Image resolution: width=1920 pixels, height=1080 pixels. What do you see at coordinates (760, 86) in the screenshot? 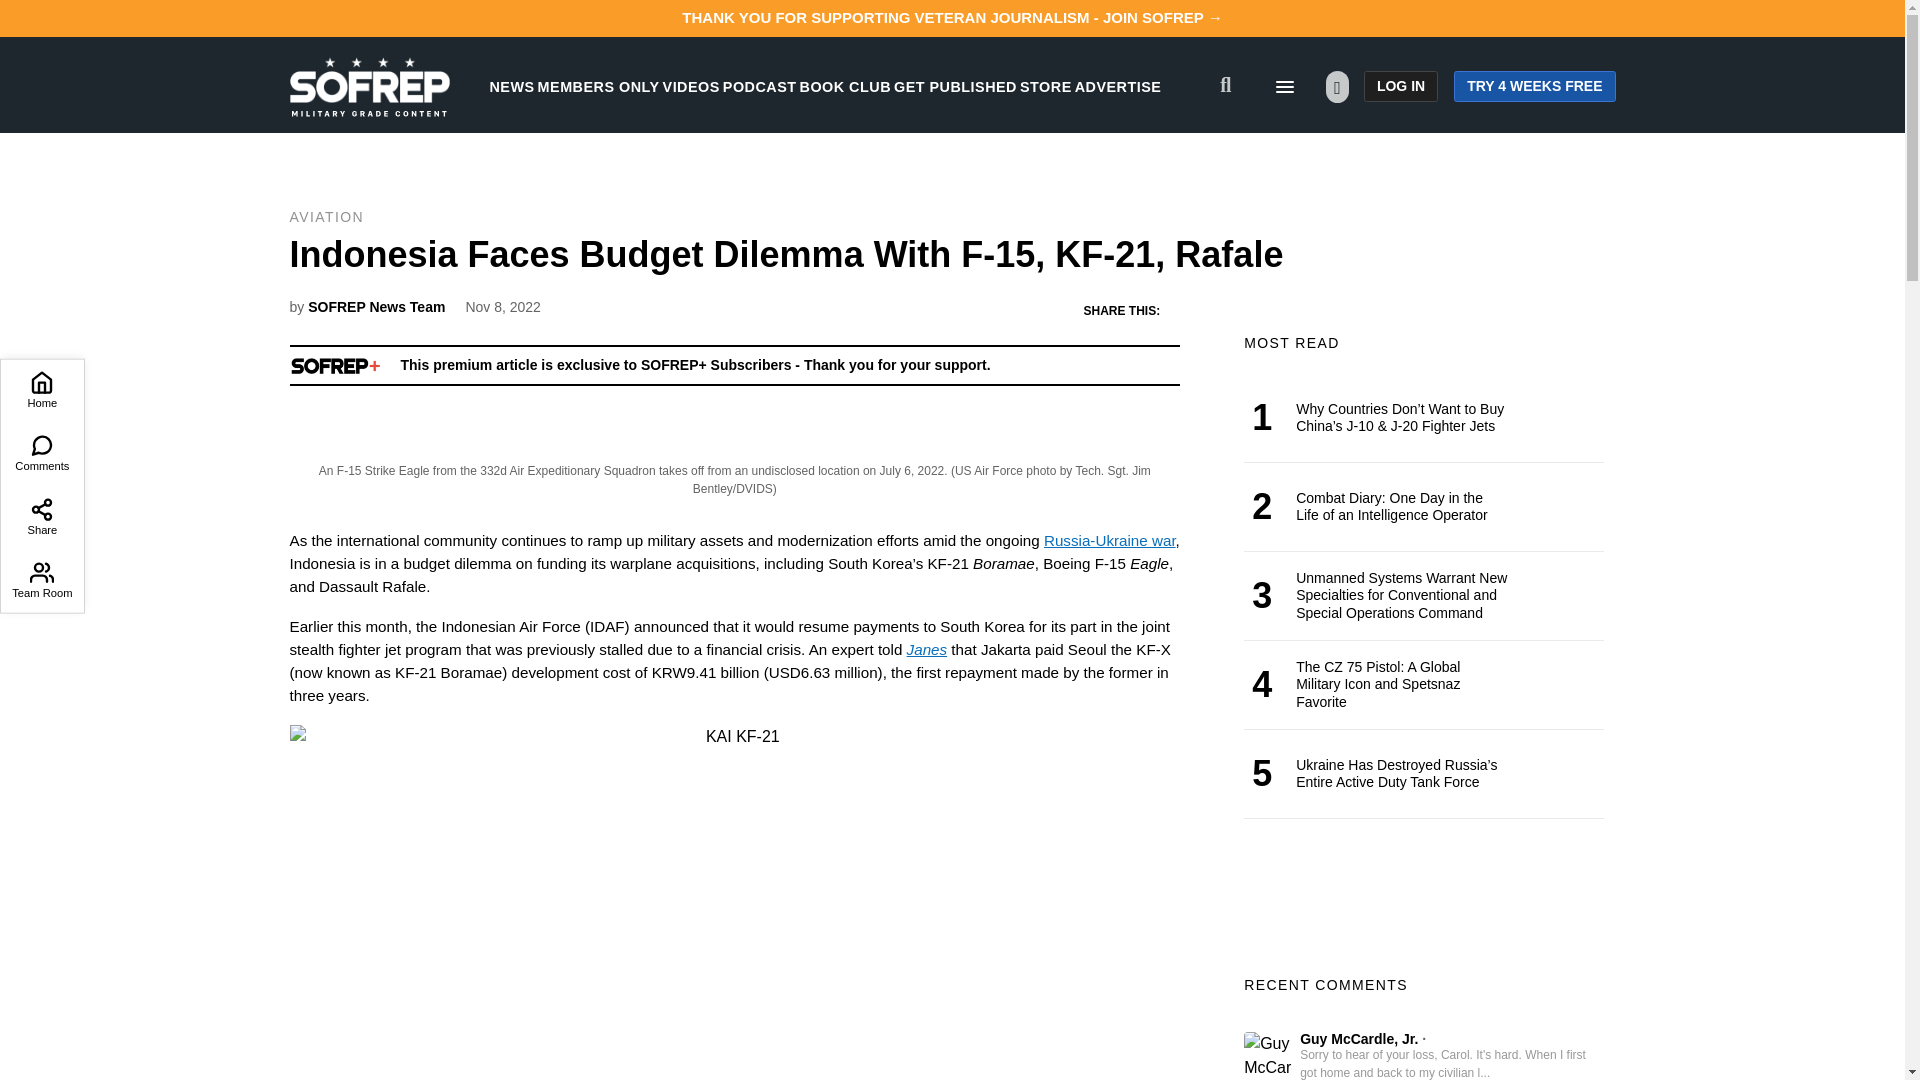
I see `PODCAST` at bounding box center [760, 86].